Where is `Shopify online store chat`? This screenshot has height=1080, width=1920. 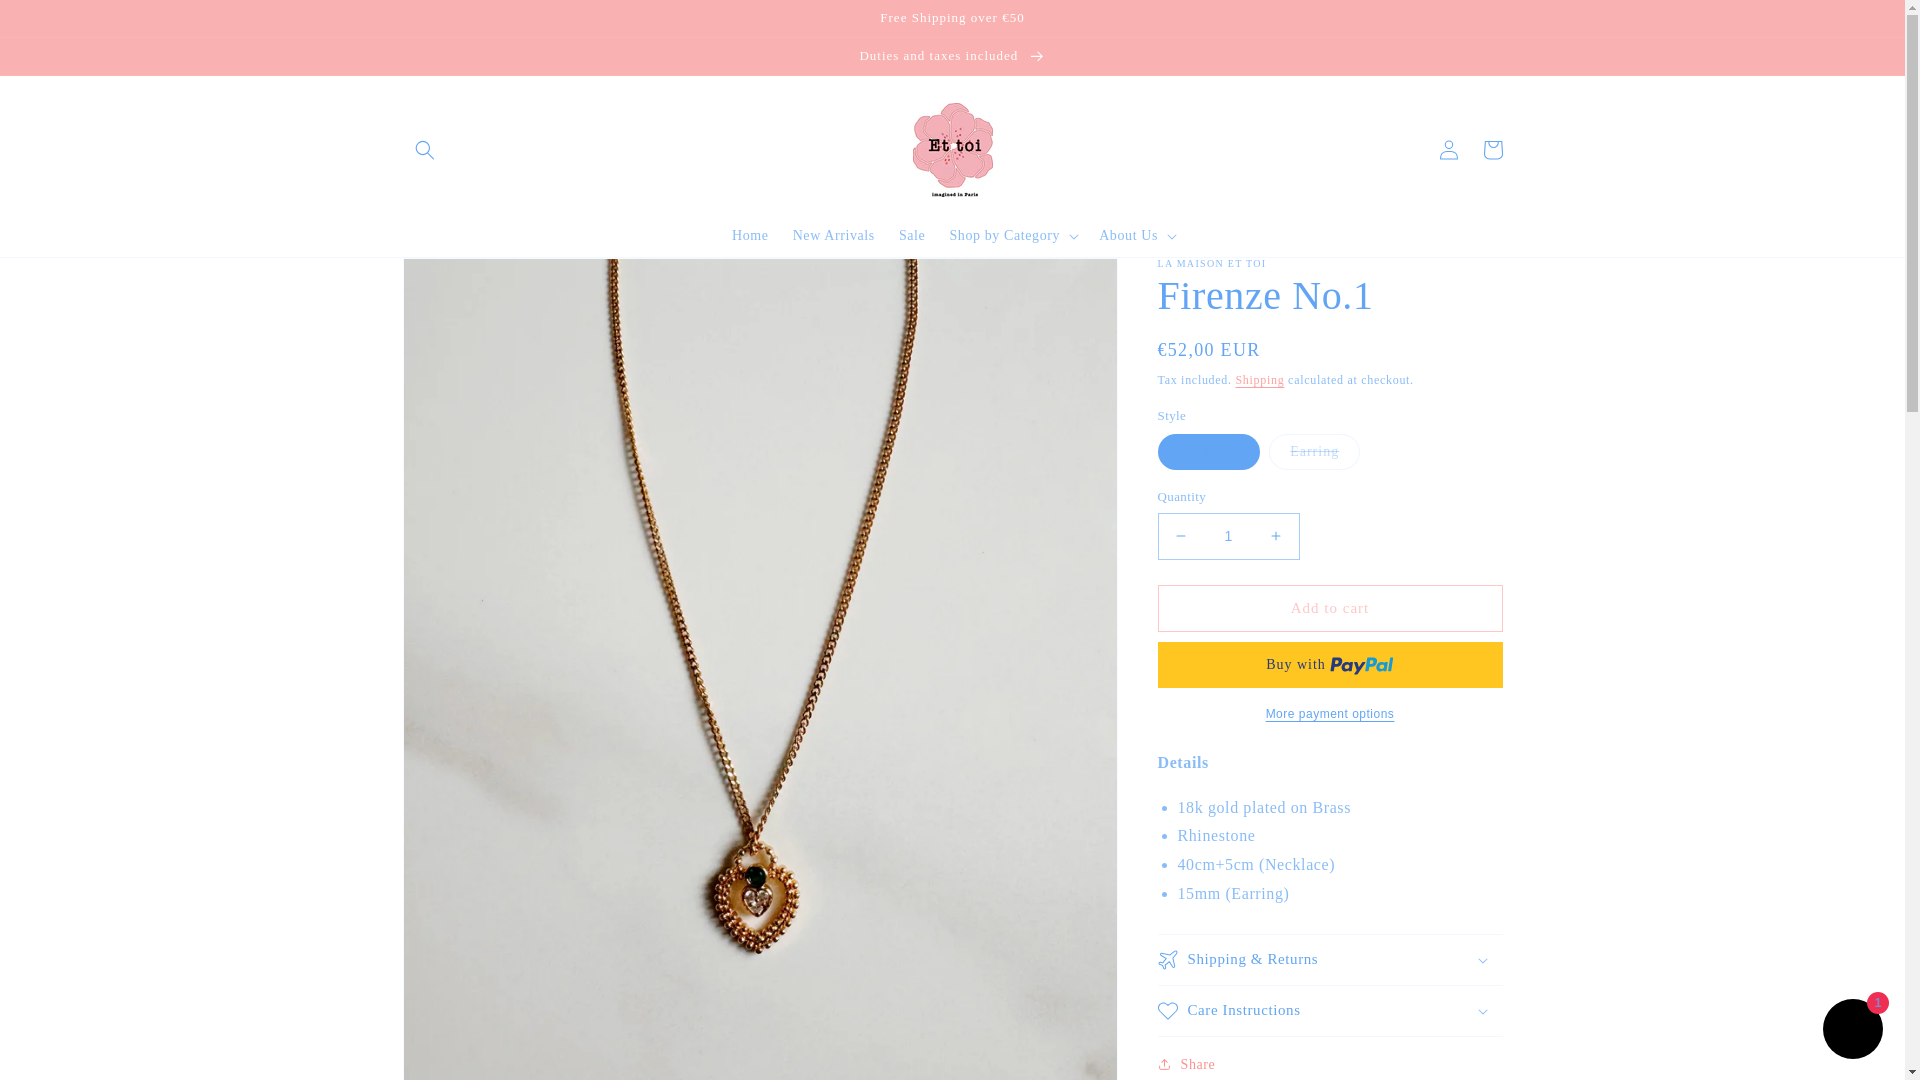 Shopify online store chat is located at coordinates (1852, 1031).